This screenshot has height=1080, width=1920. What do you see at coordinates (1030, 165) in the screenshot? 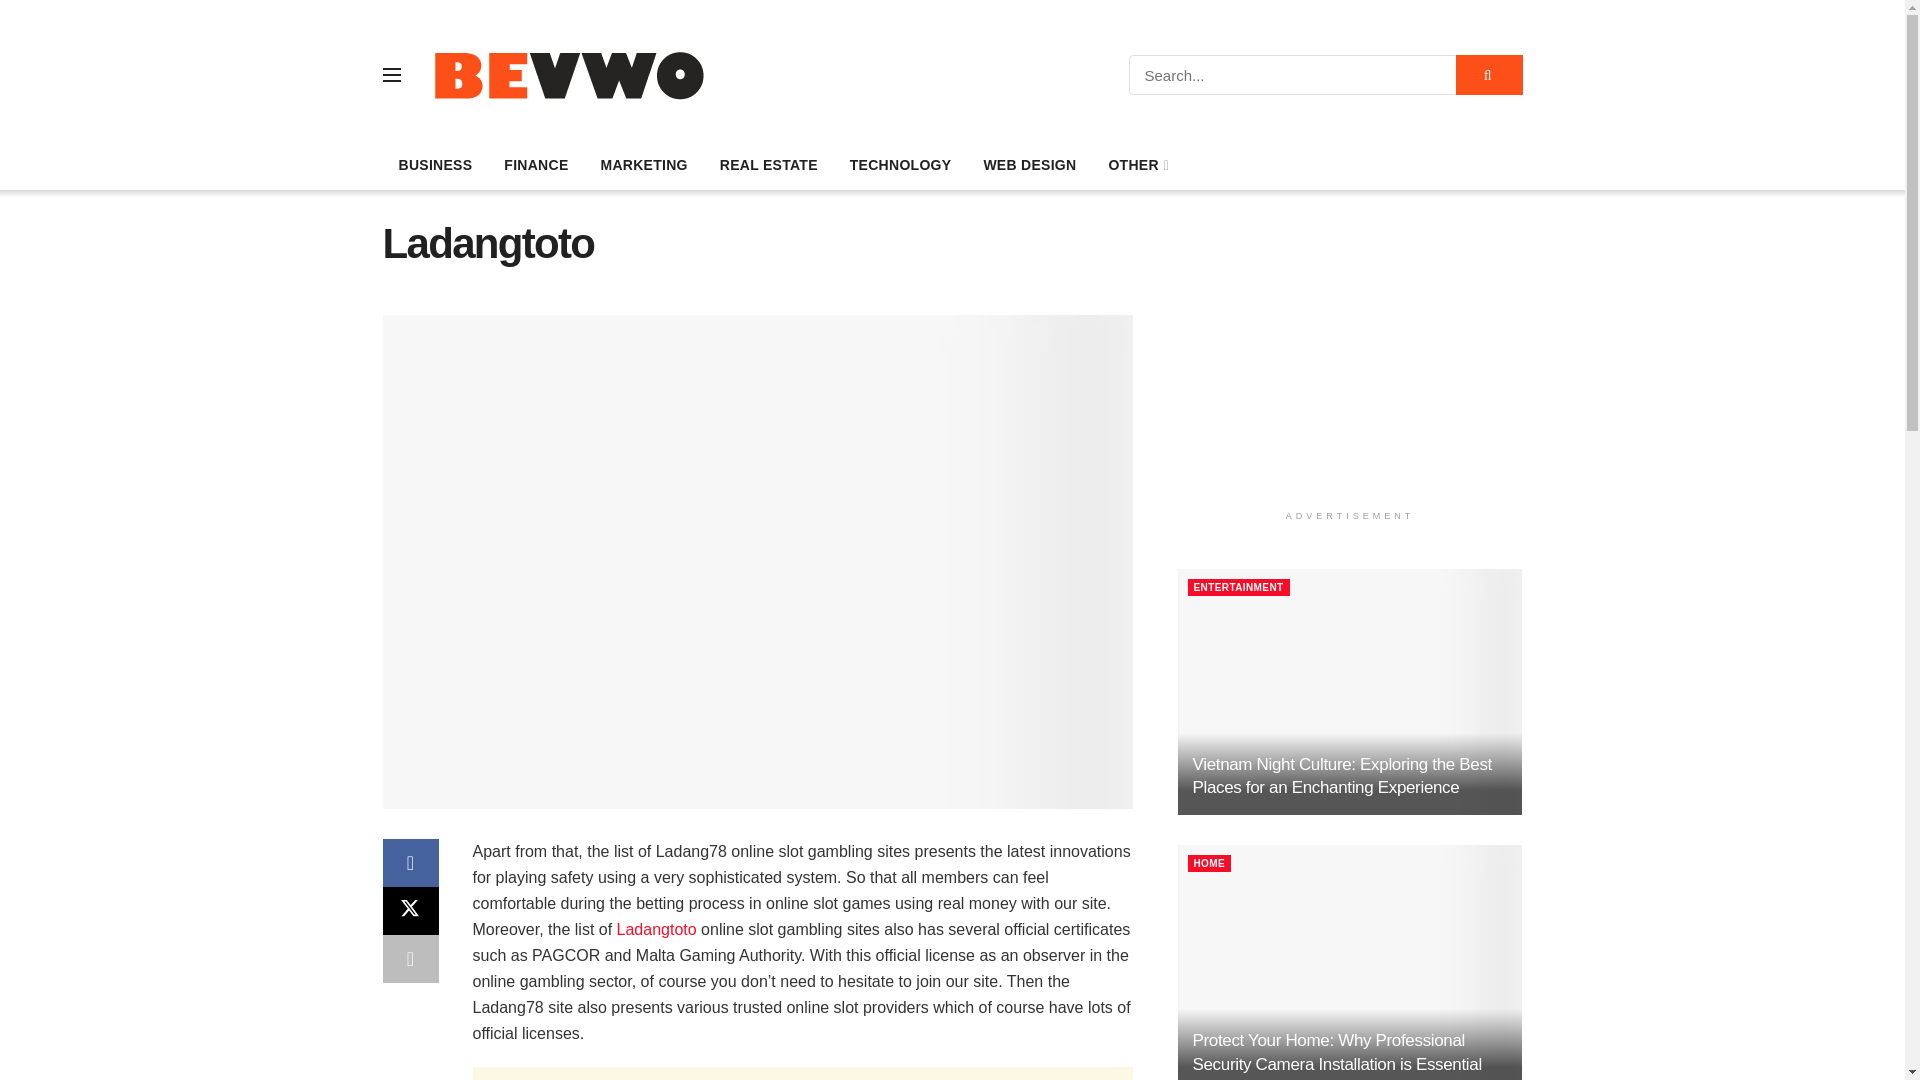
I see `WEB DESIGN` at bounding box center [1030, 165].